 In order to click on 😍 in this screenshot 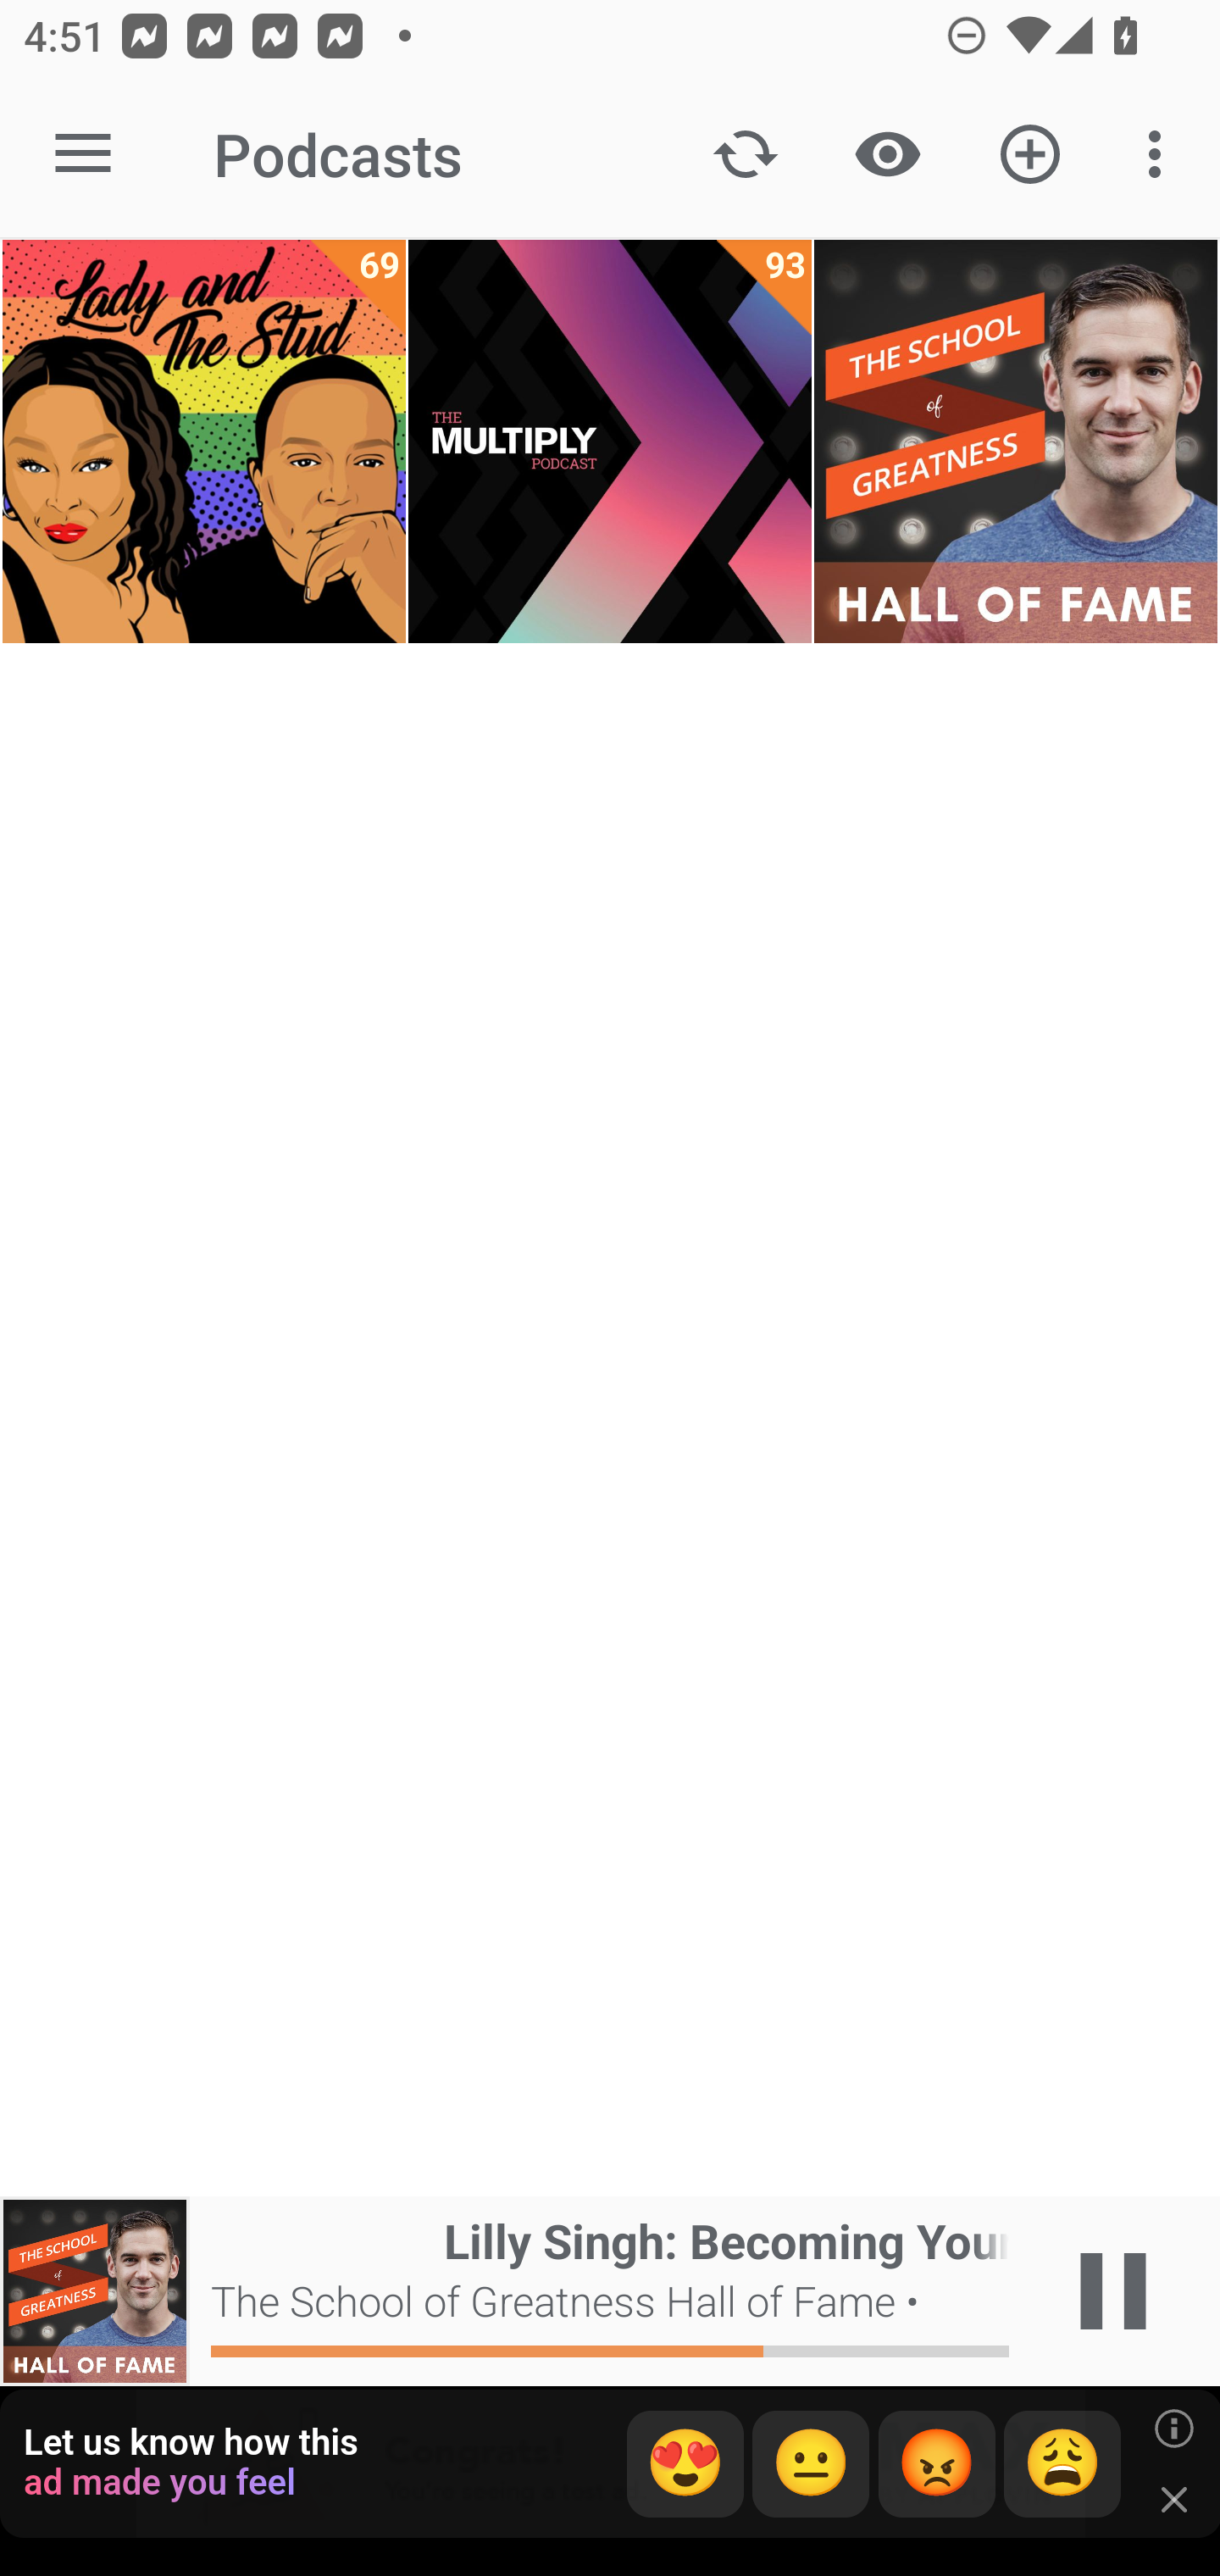, I will do `click(685, 2464)`.